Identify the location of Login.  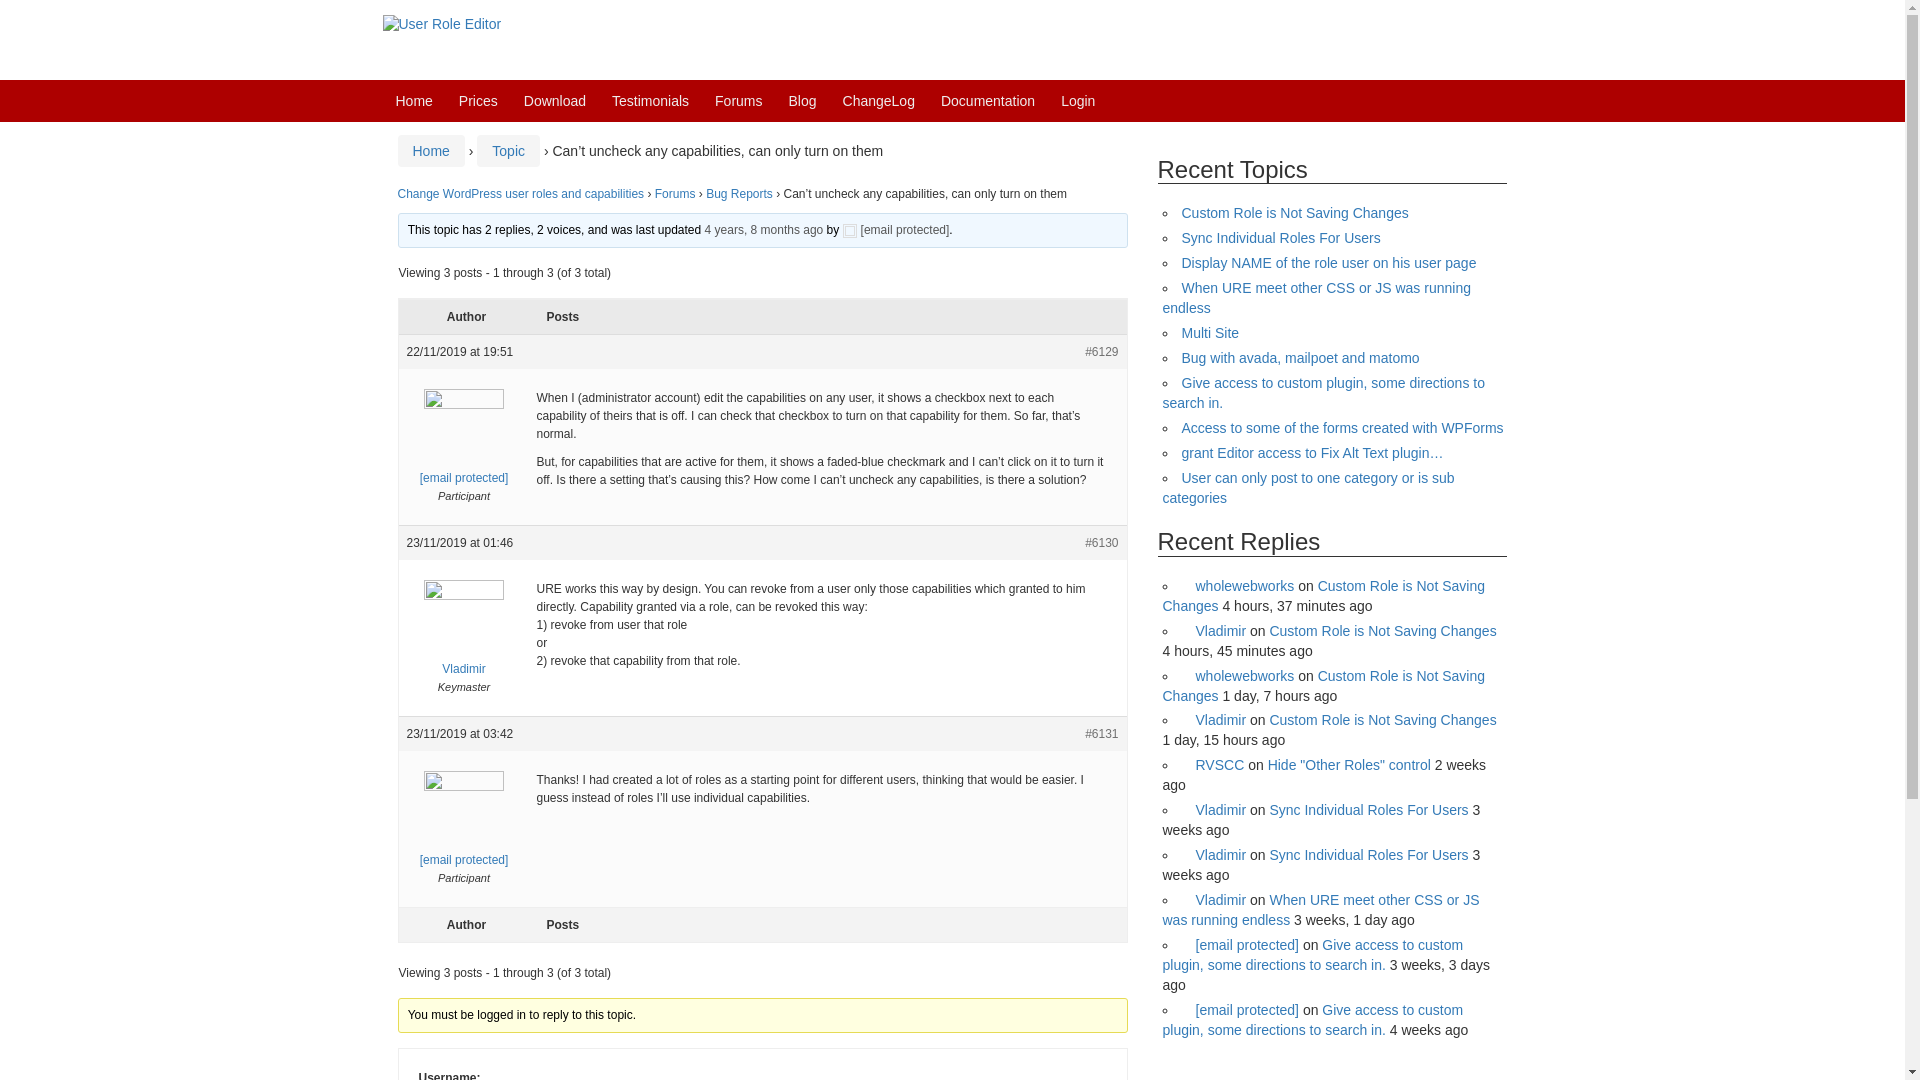
(1078, 100).